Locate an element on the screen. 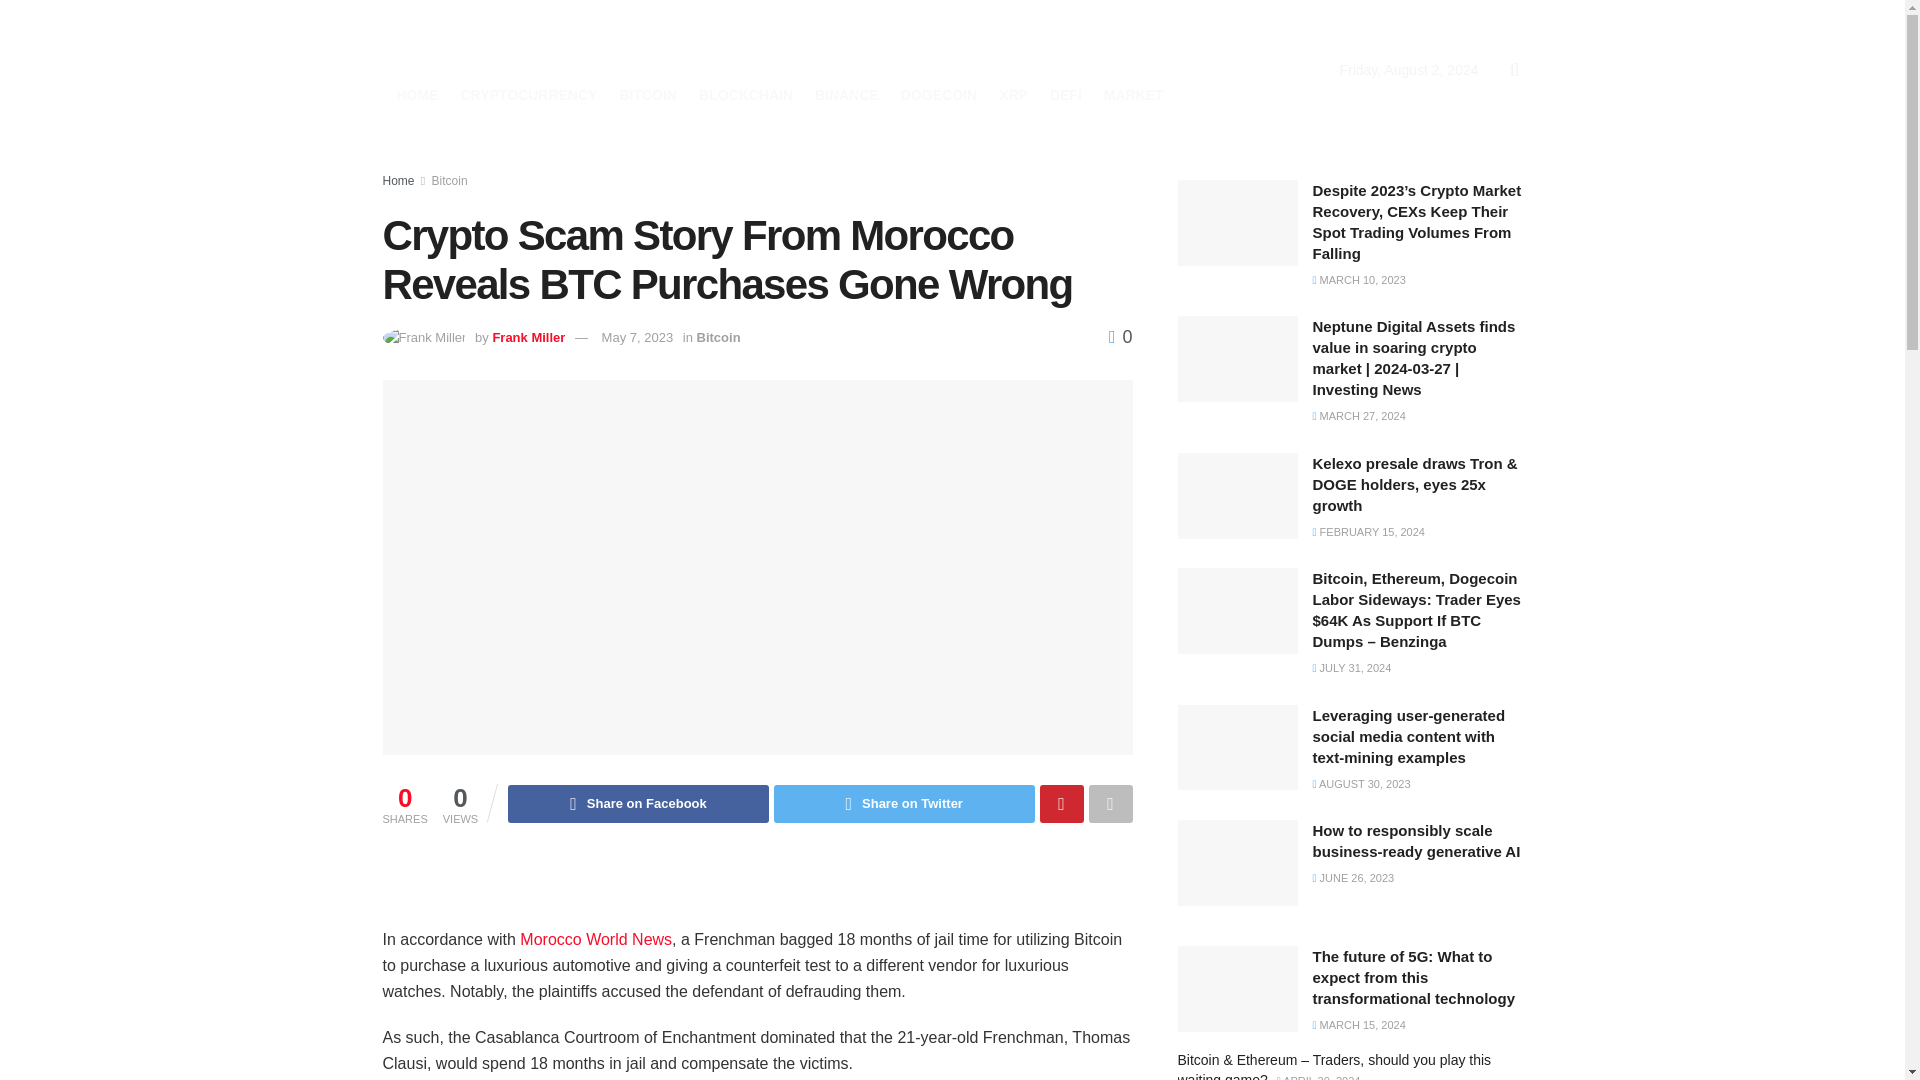 This screenshot has height=1080, width=1920. CRYPTOCURRENCY is located at coordinates (528, 95).